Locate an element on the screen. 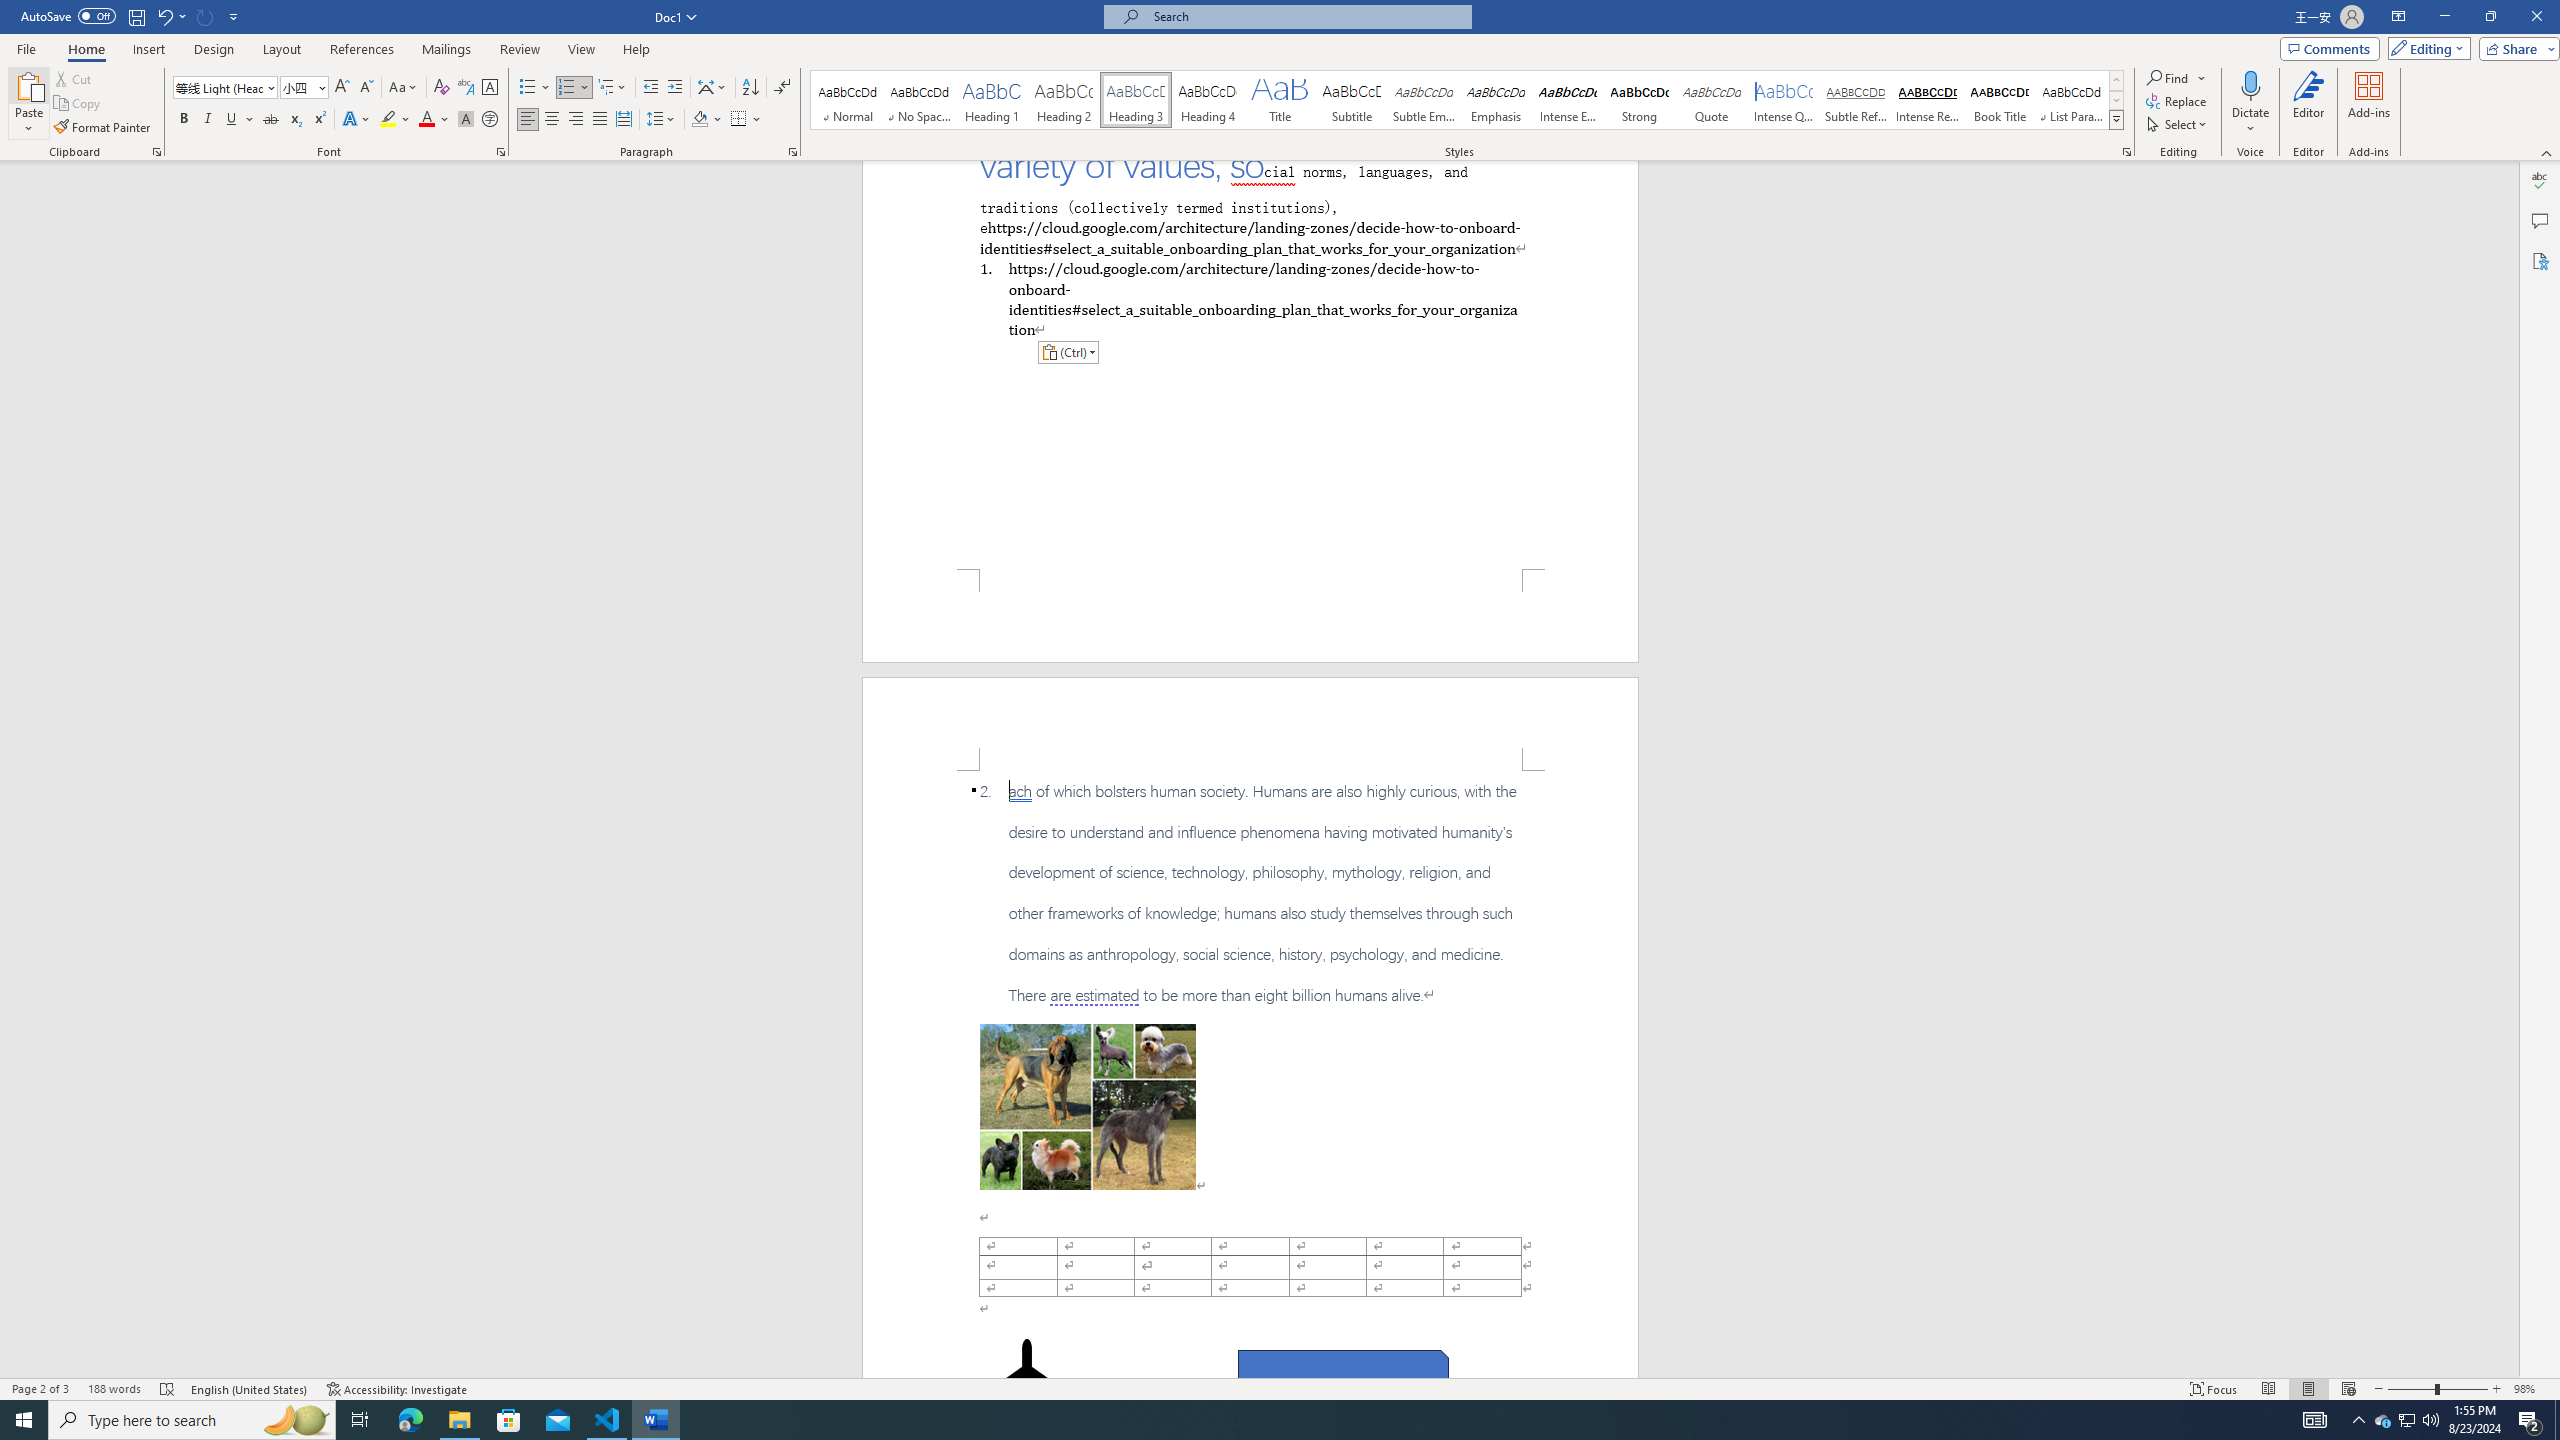  Format Painter is located at coordinates (104, 128).